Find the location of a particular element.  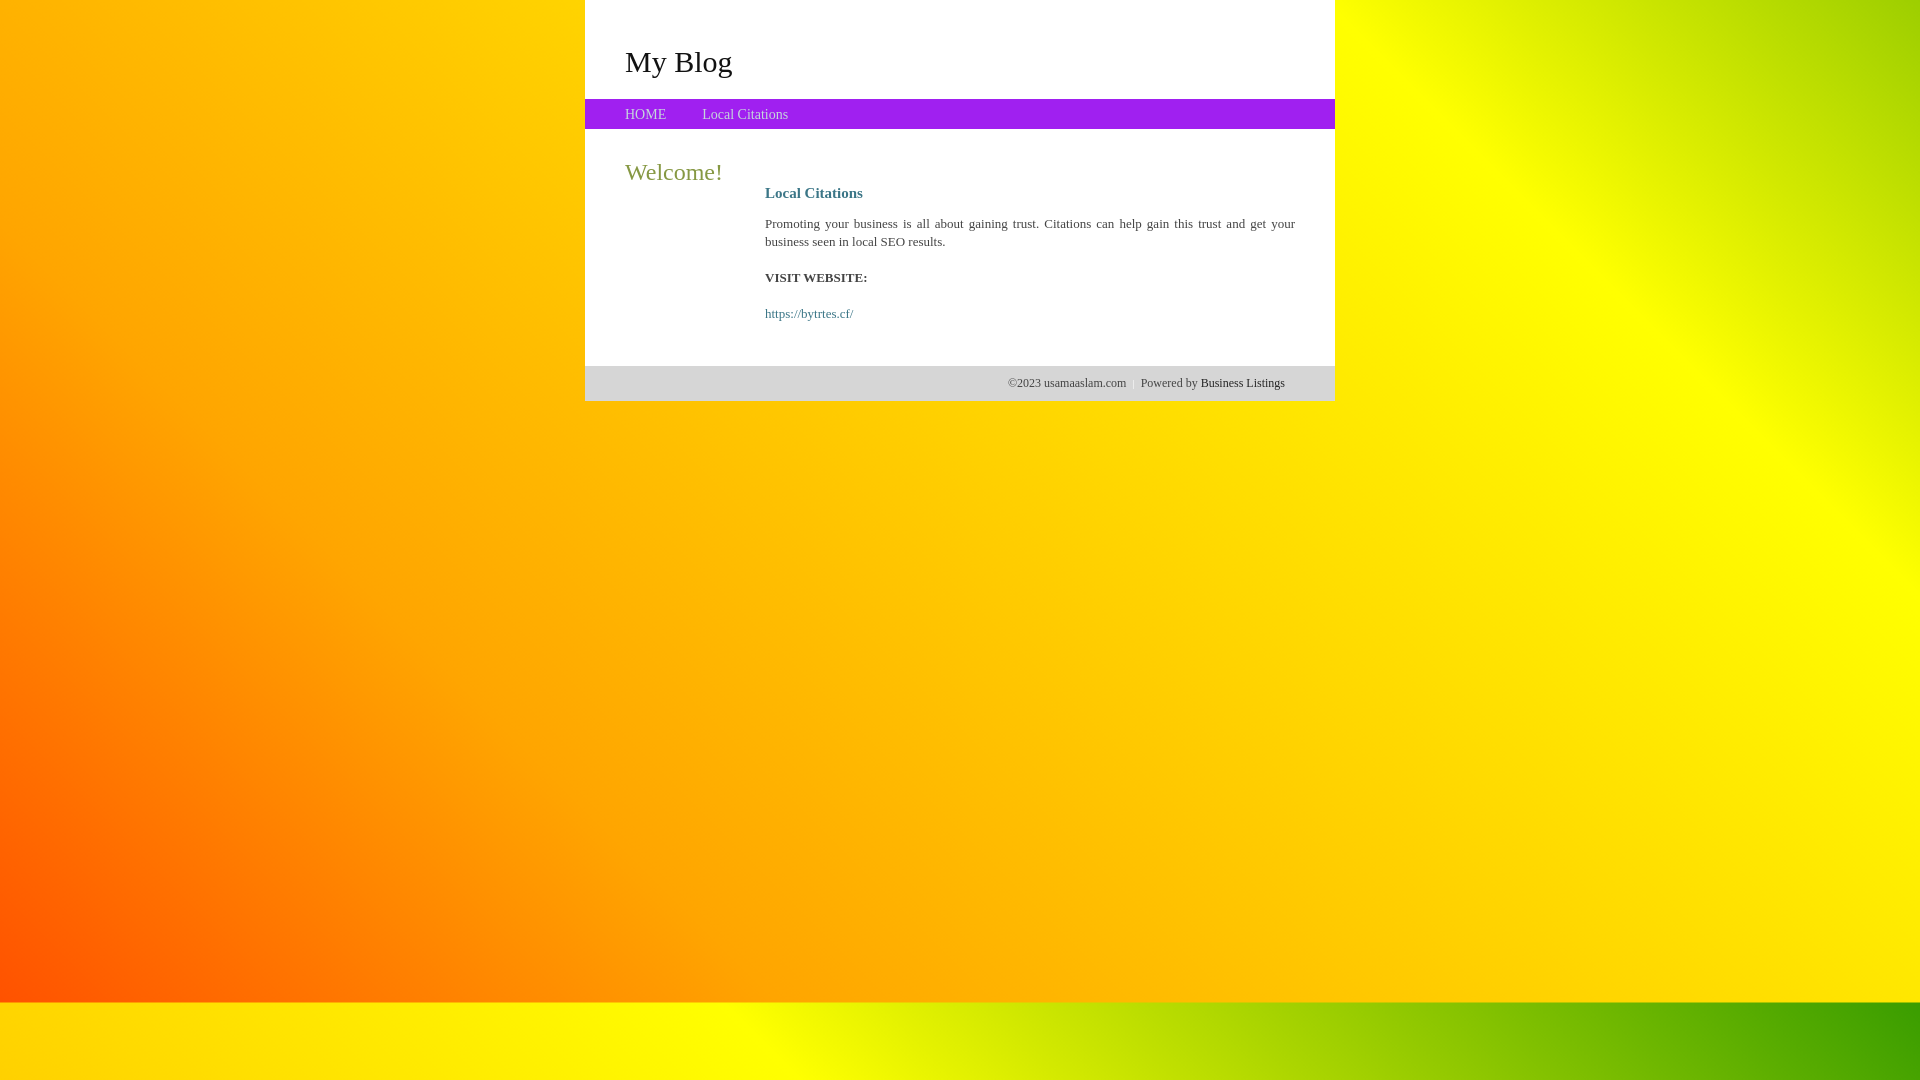

https://bytrtes.cf/ is located at coordinates (809, 314).